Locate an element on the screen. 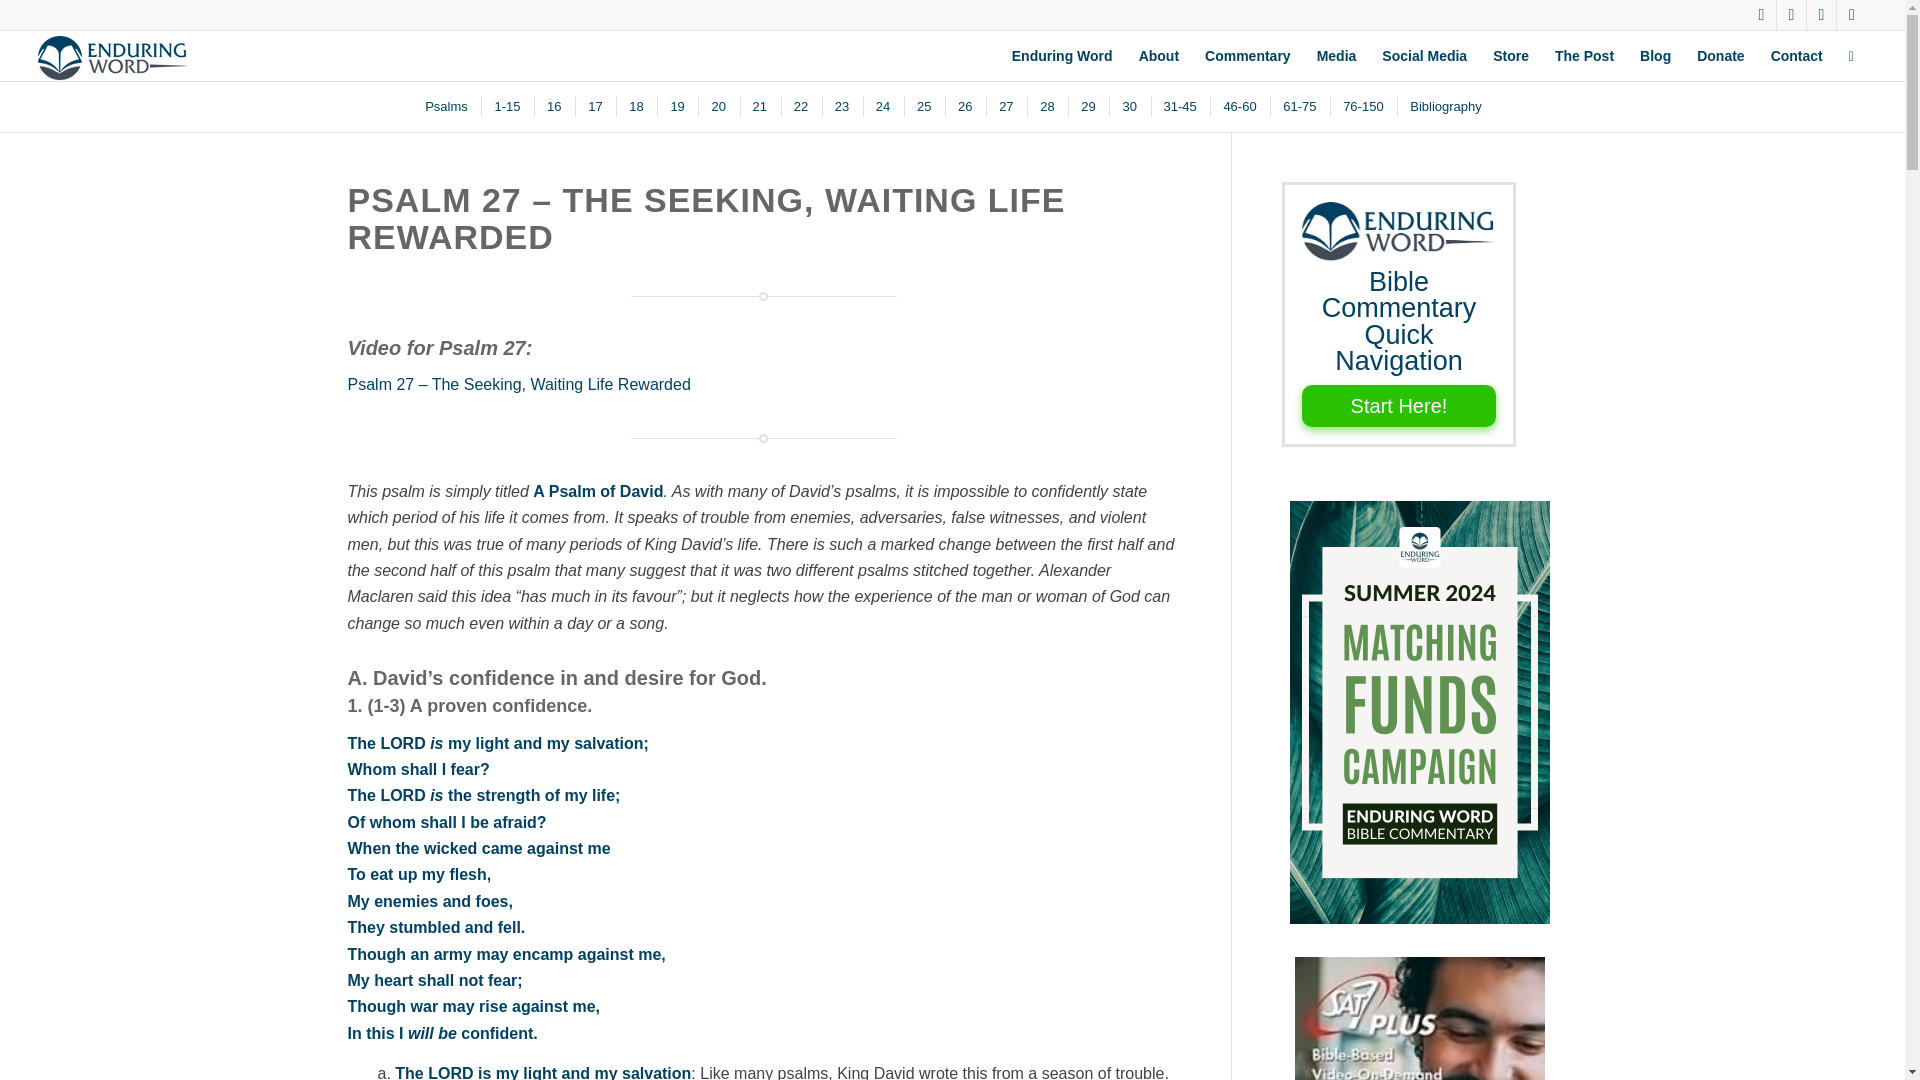 The height and width of the screenshot is (1080, 1920). Twitter is located at coordinates (1762, 15).